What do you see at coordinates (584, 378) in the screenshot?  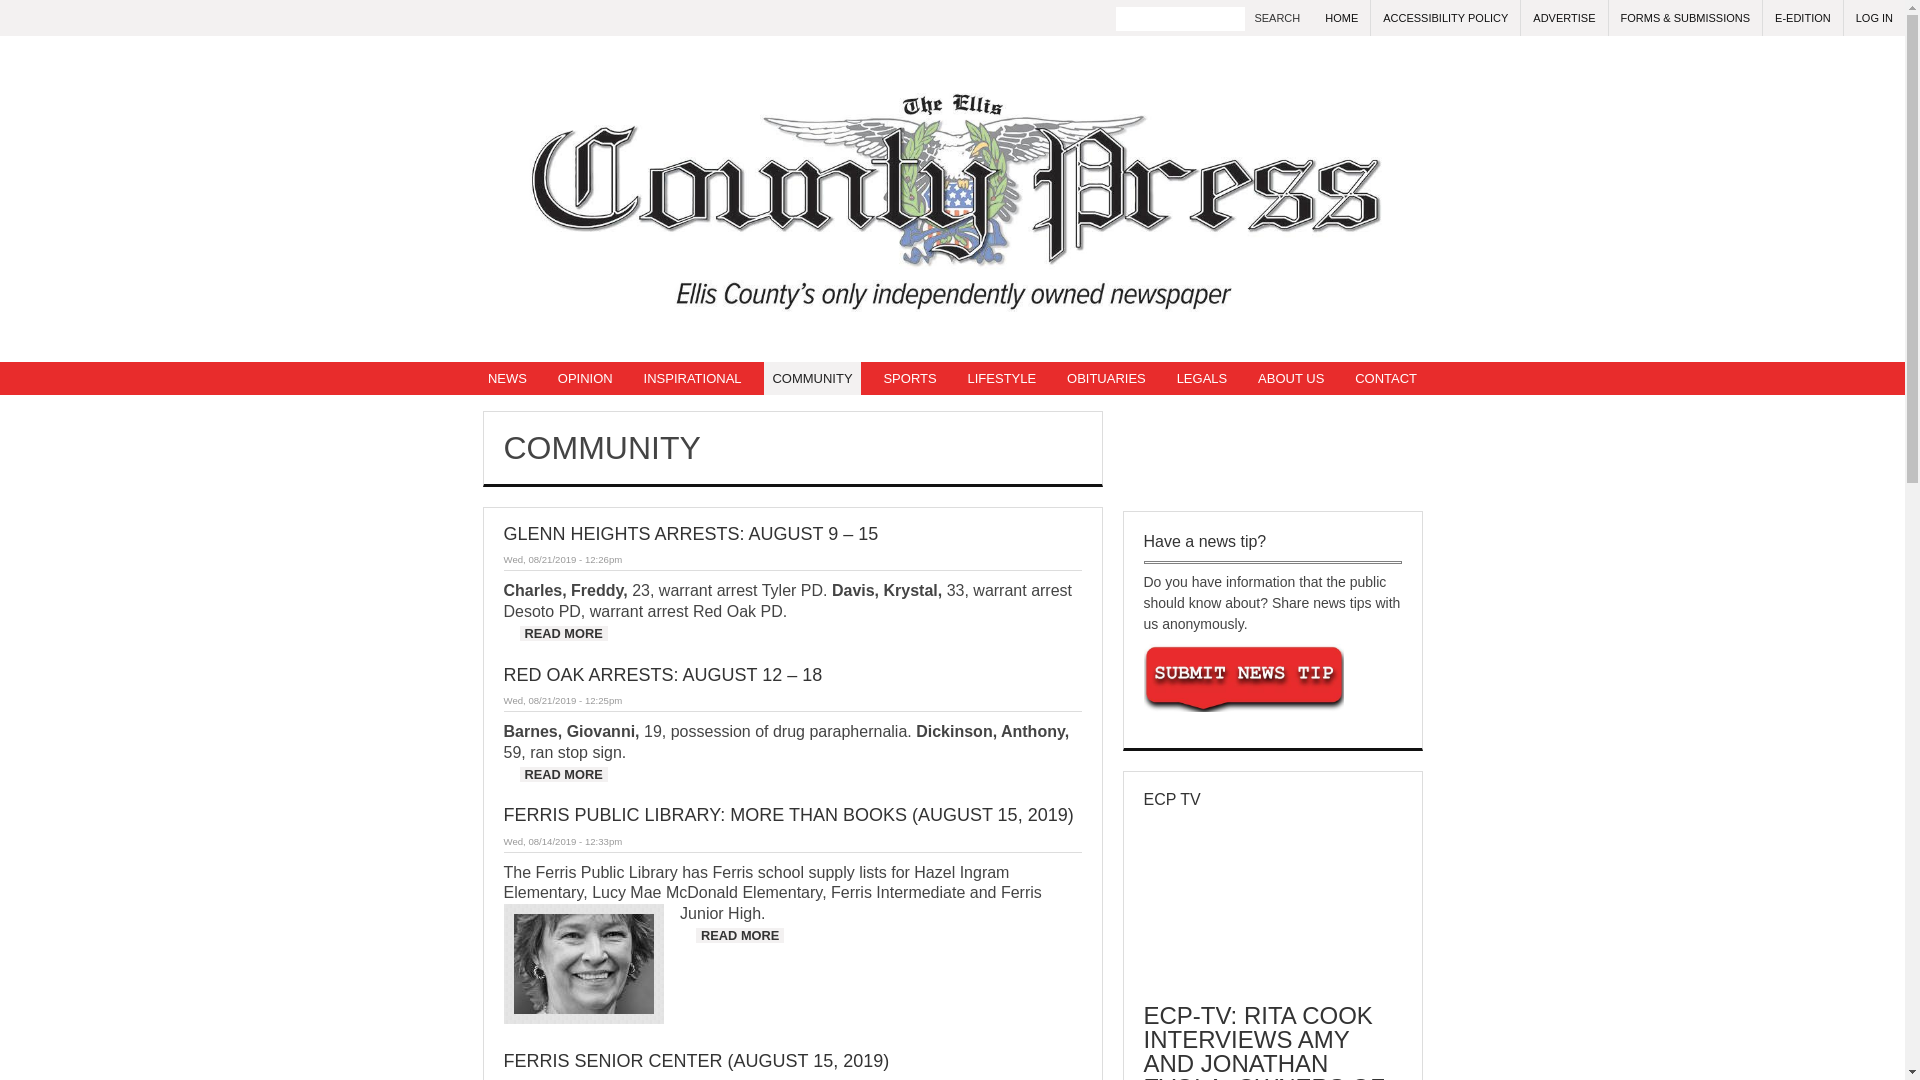 I see `Opinion` at bounding box center [584, 378].